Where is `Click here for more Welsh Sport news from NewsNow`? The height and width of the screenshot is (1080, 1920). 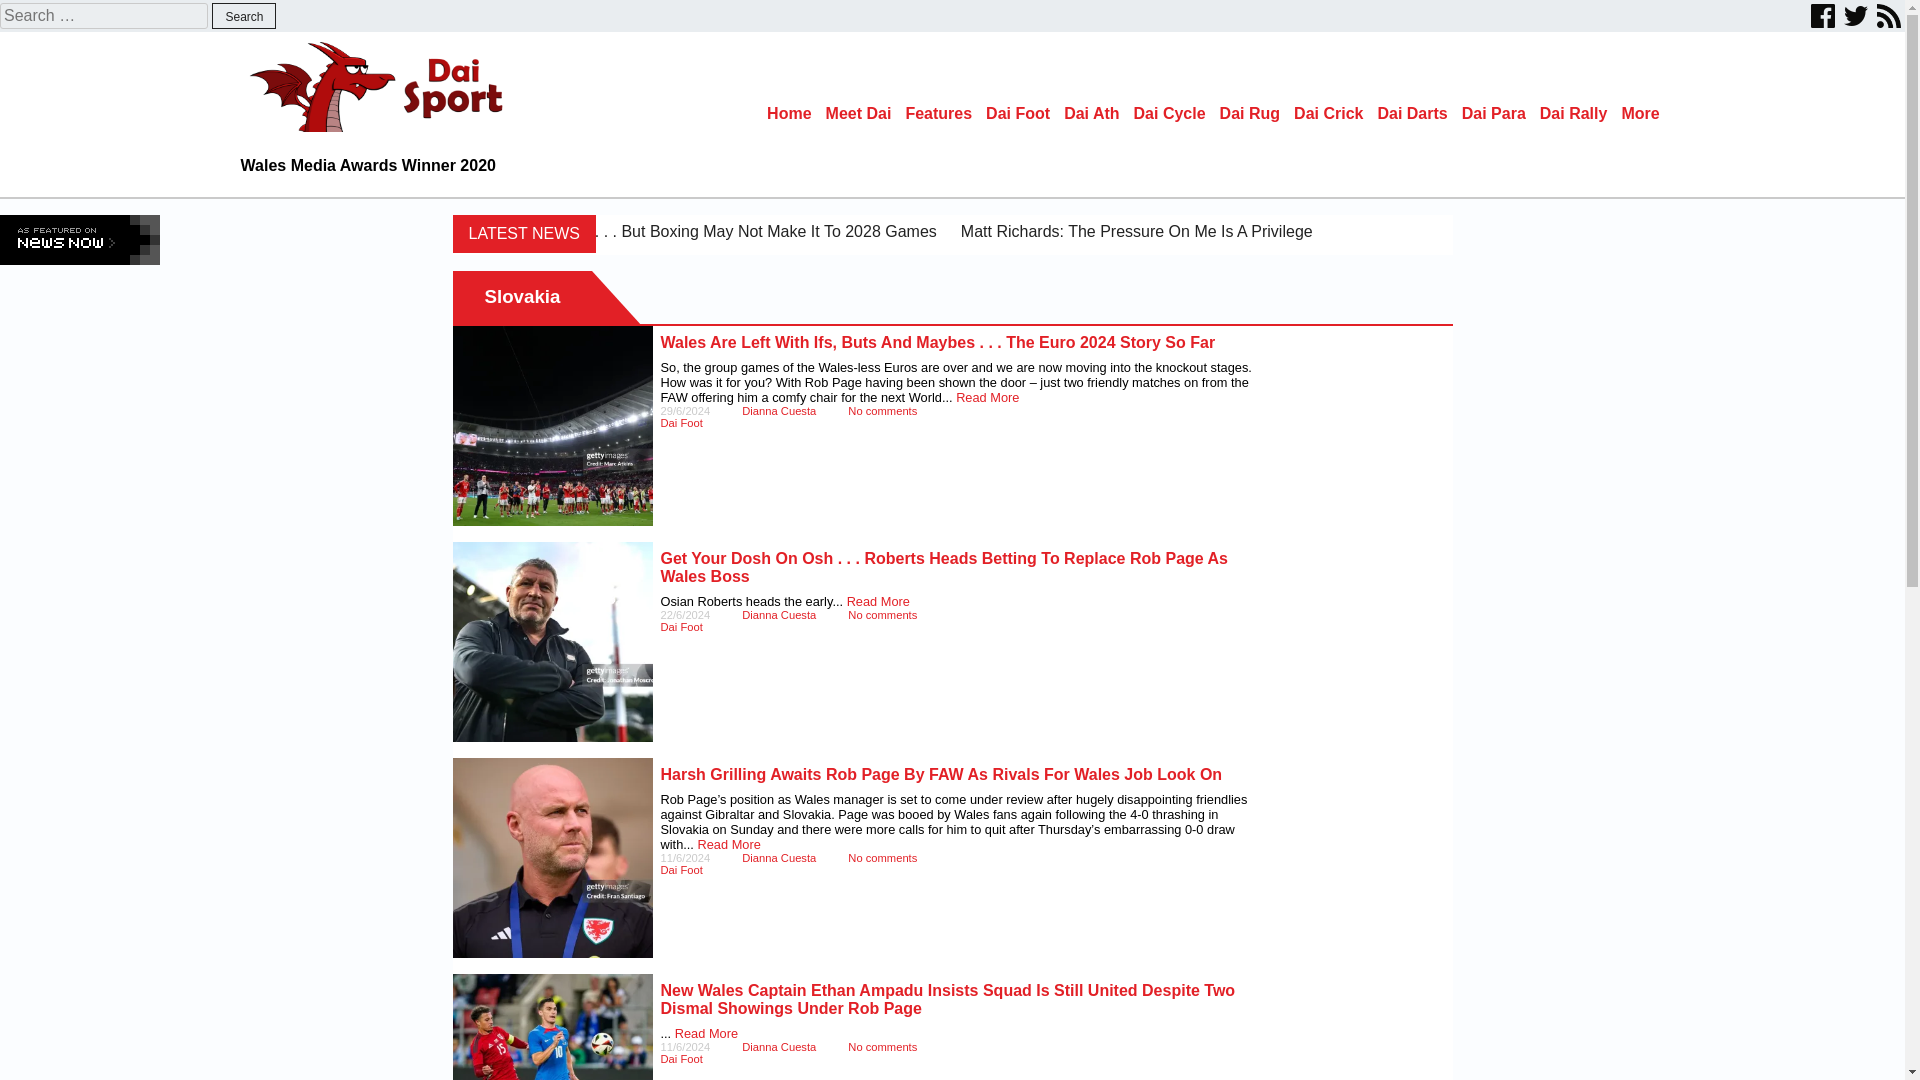
Click here for more Welsh Sport news from NewsNow is located at coordinates (80, 239).